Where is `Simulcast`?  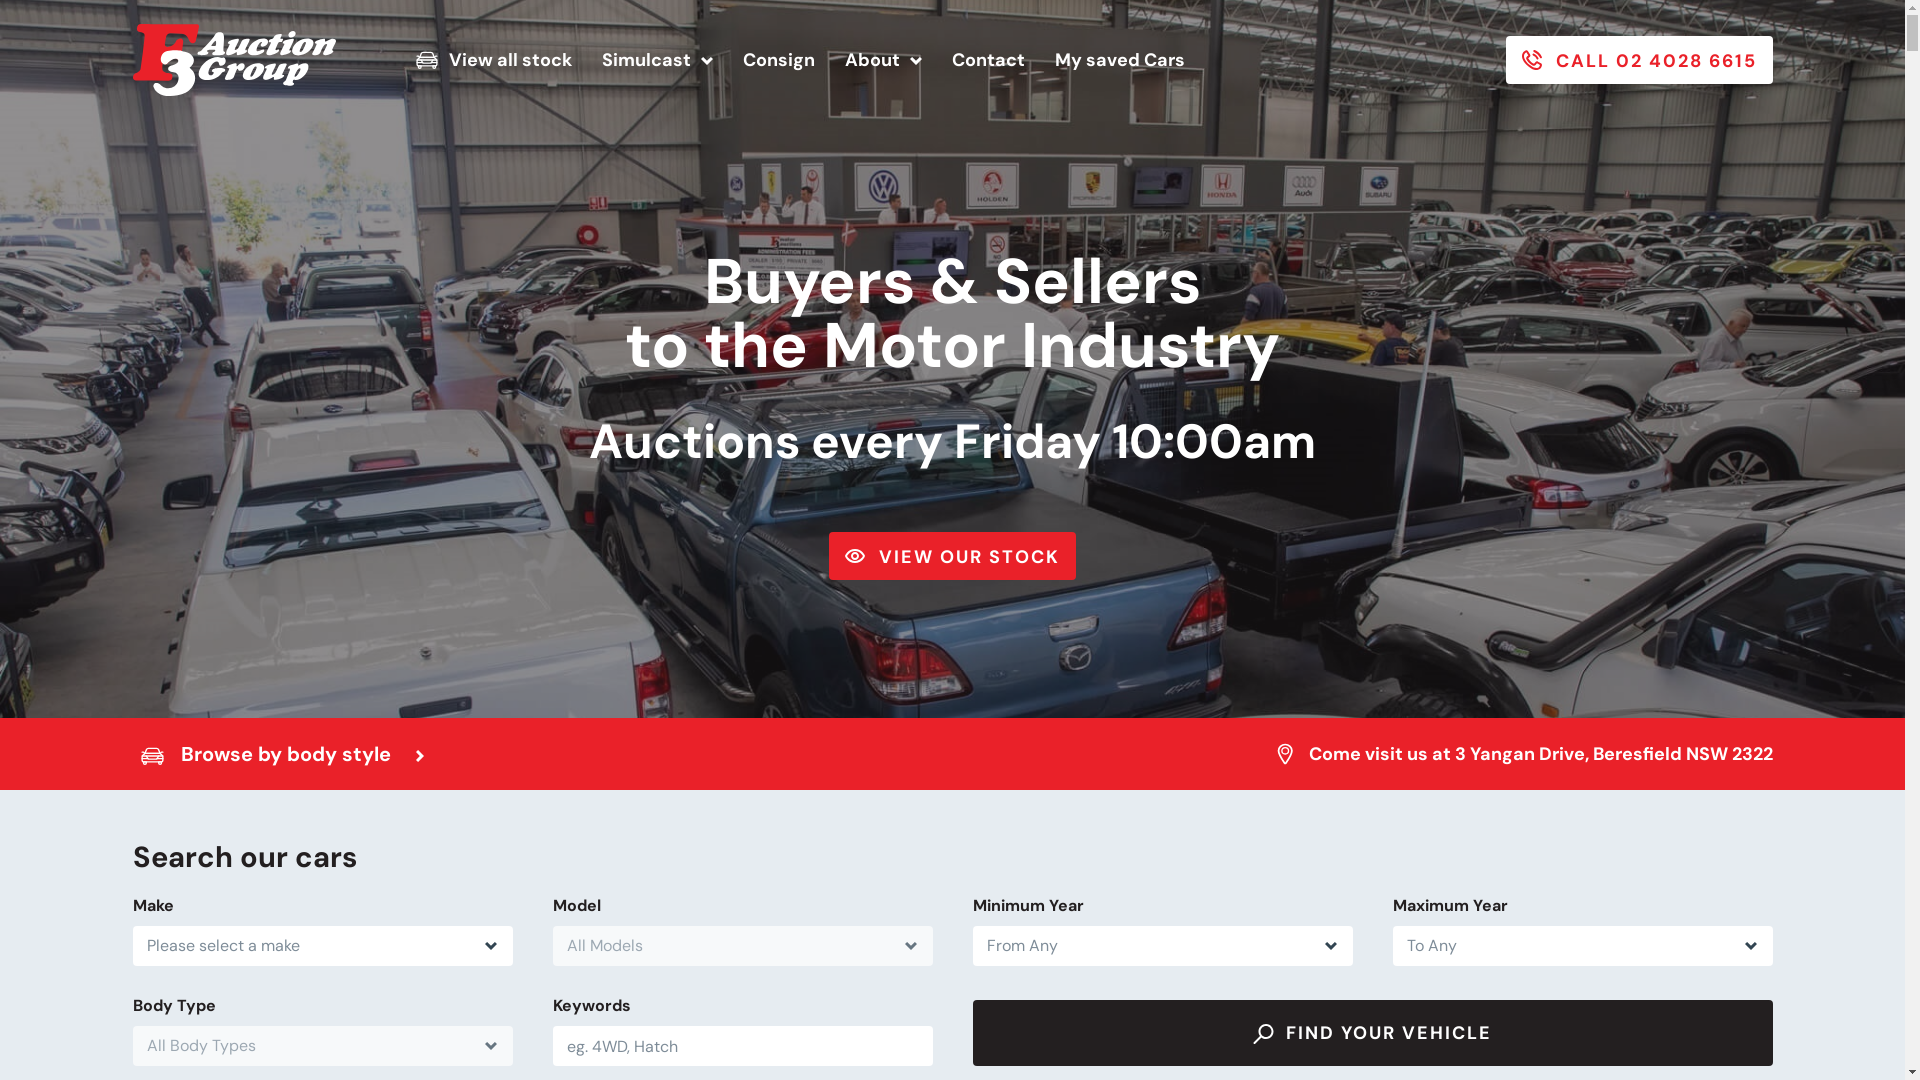 Simulcast is located at coordinates (658, 60).